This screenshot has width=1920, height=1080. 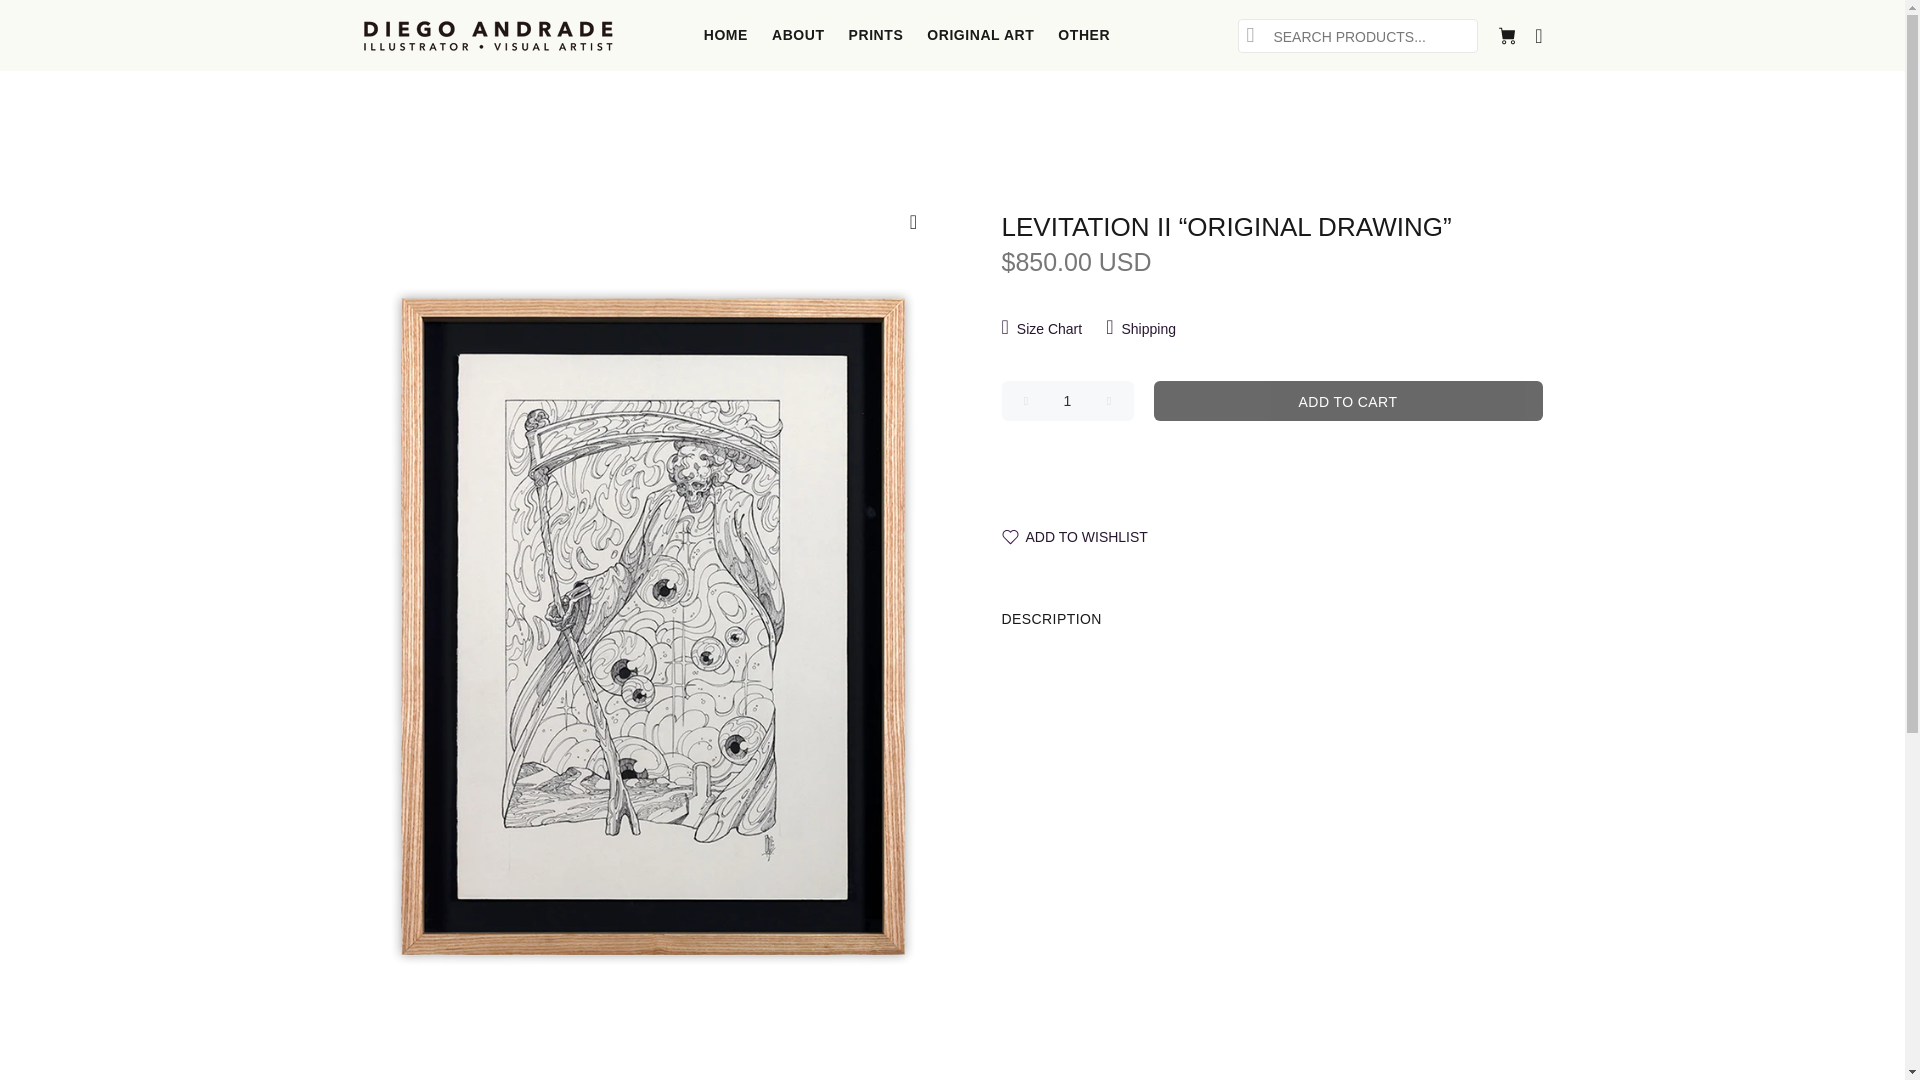 I want to click on OTHER, so click(x=1078, y=35).